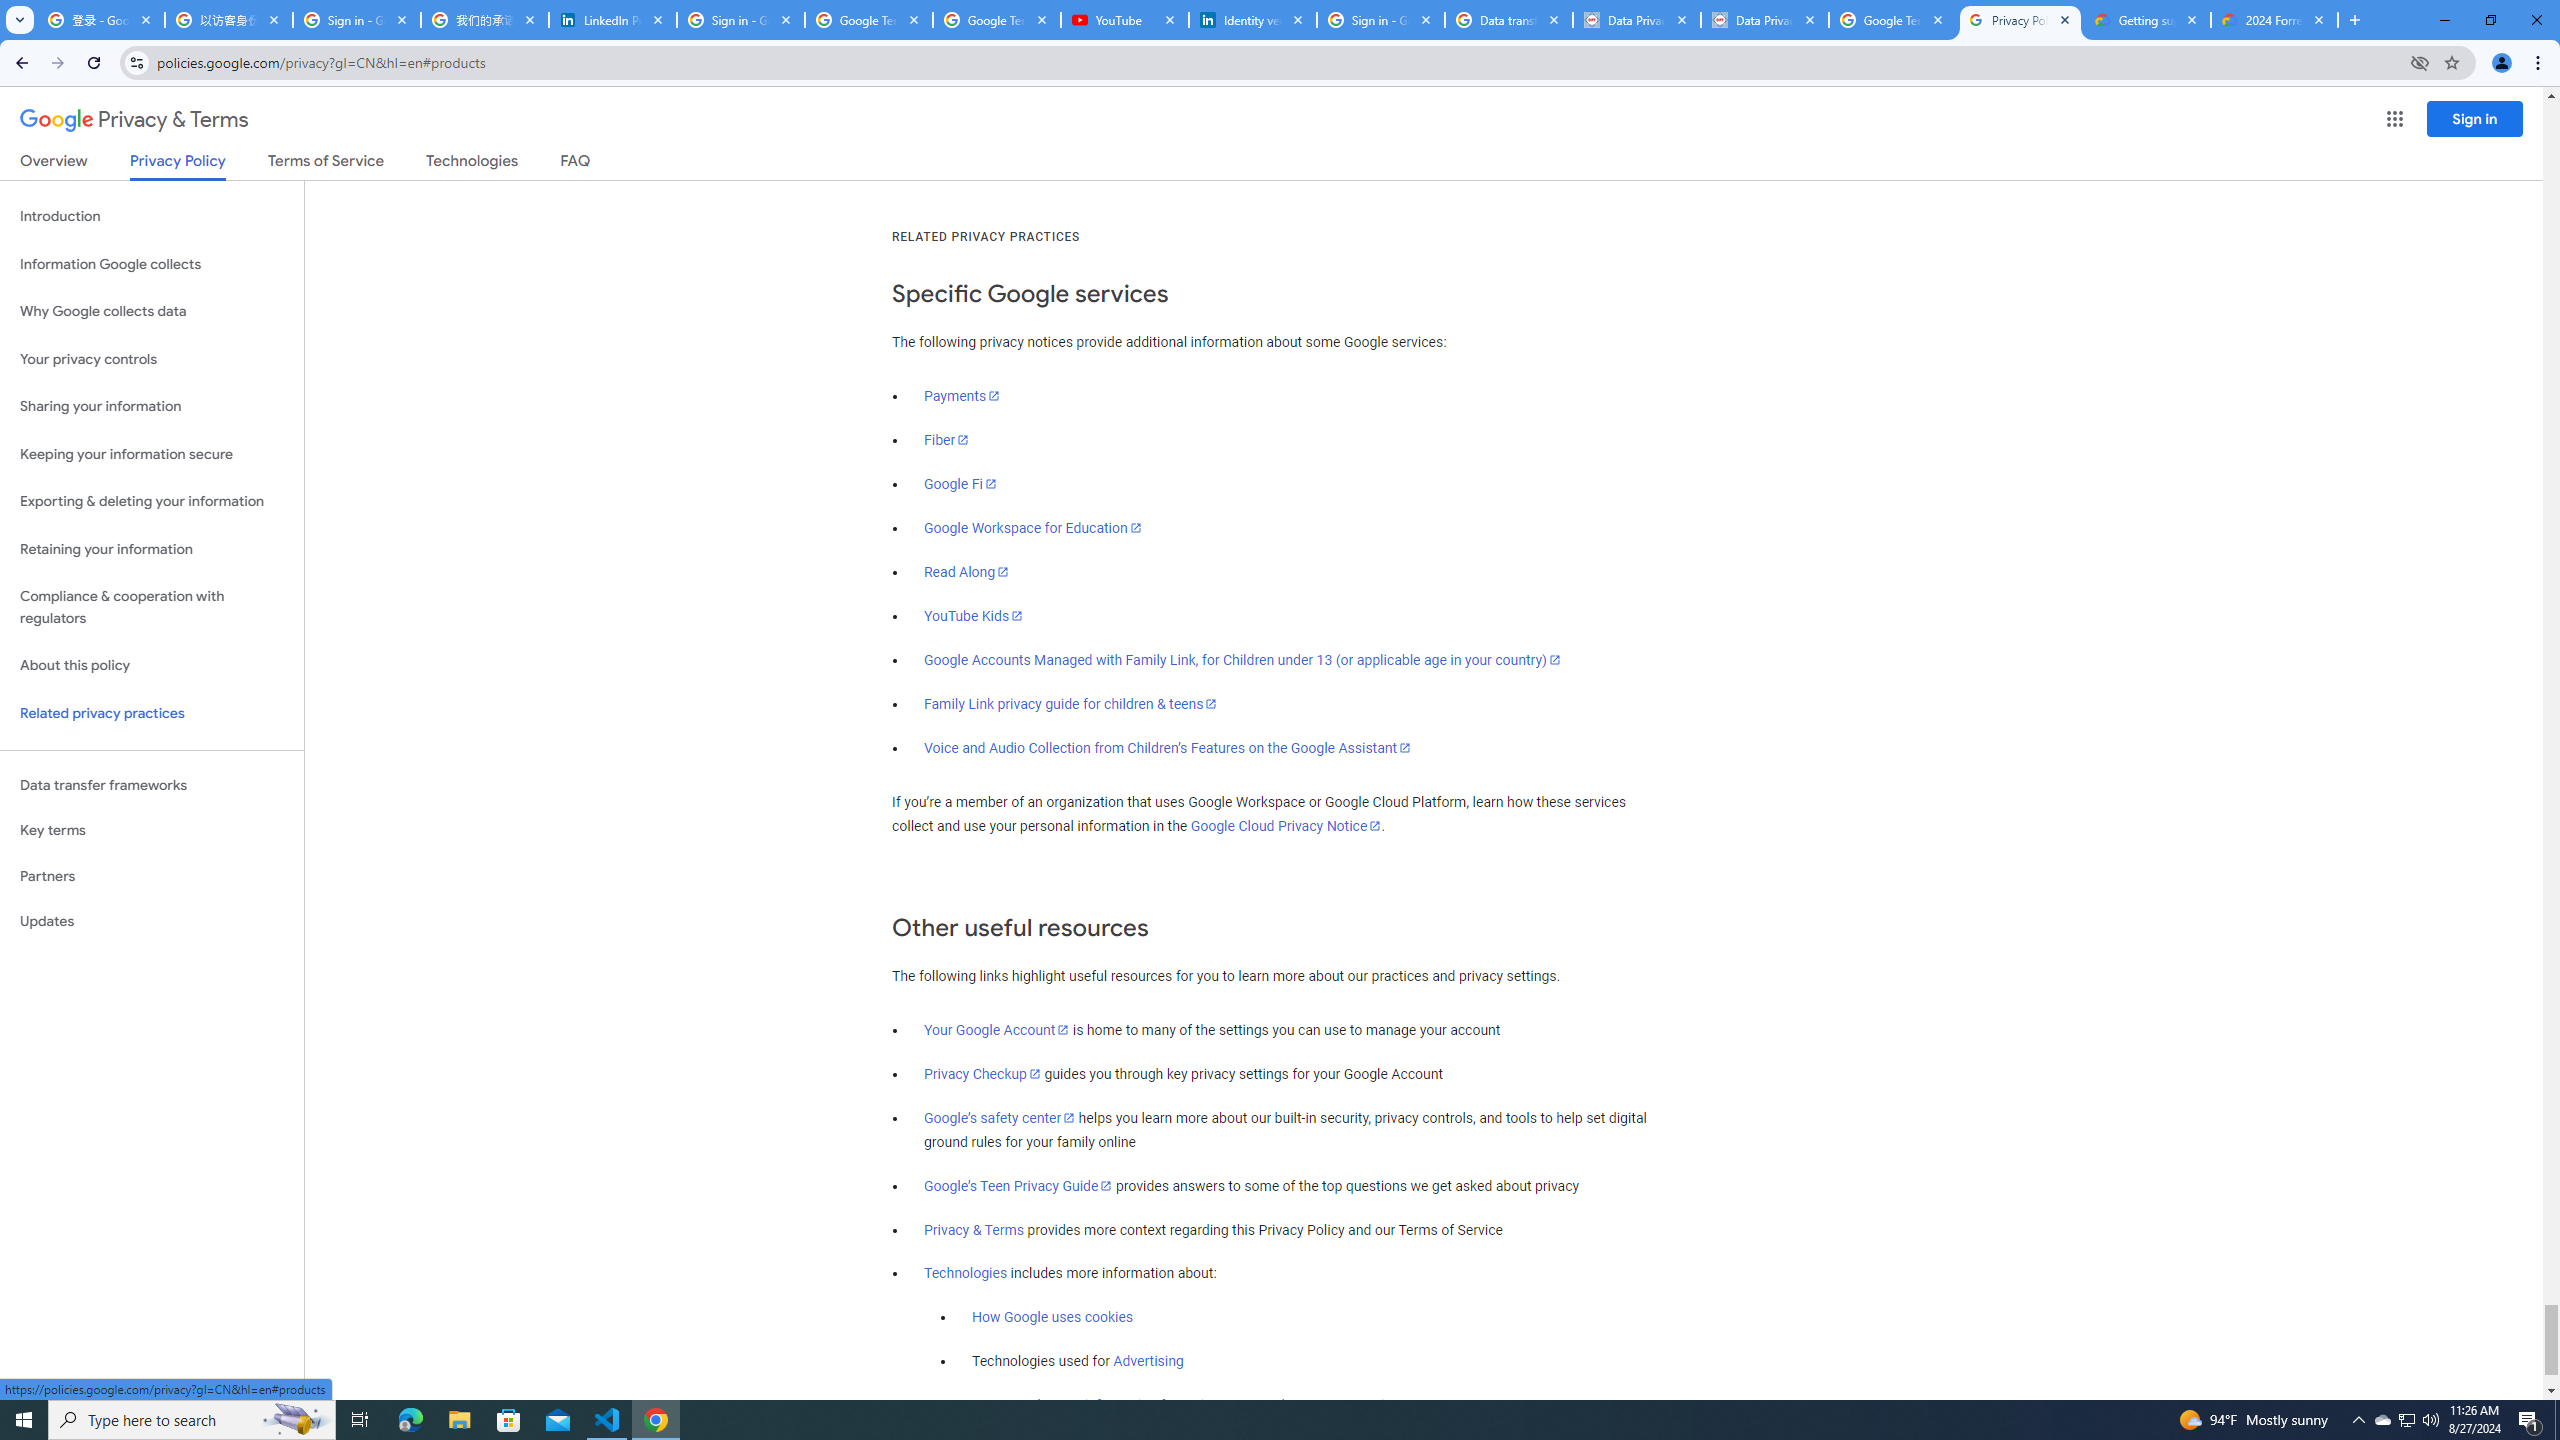  Describe the element at coordinates (982, 1074) in the screenshot. I see `Privacy Checkup` at that location.